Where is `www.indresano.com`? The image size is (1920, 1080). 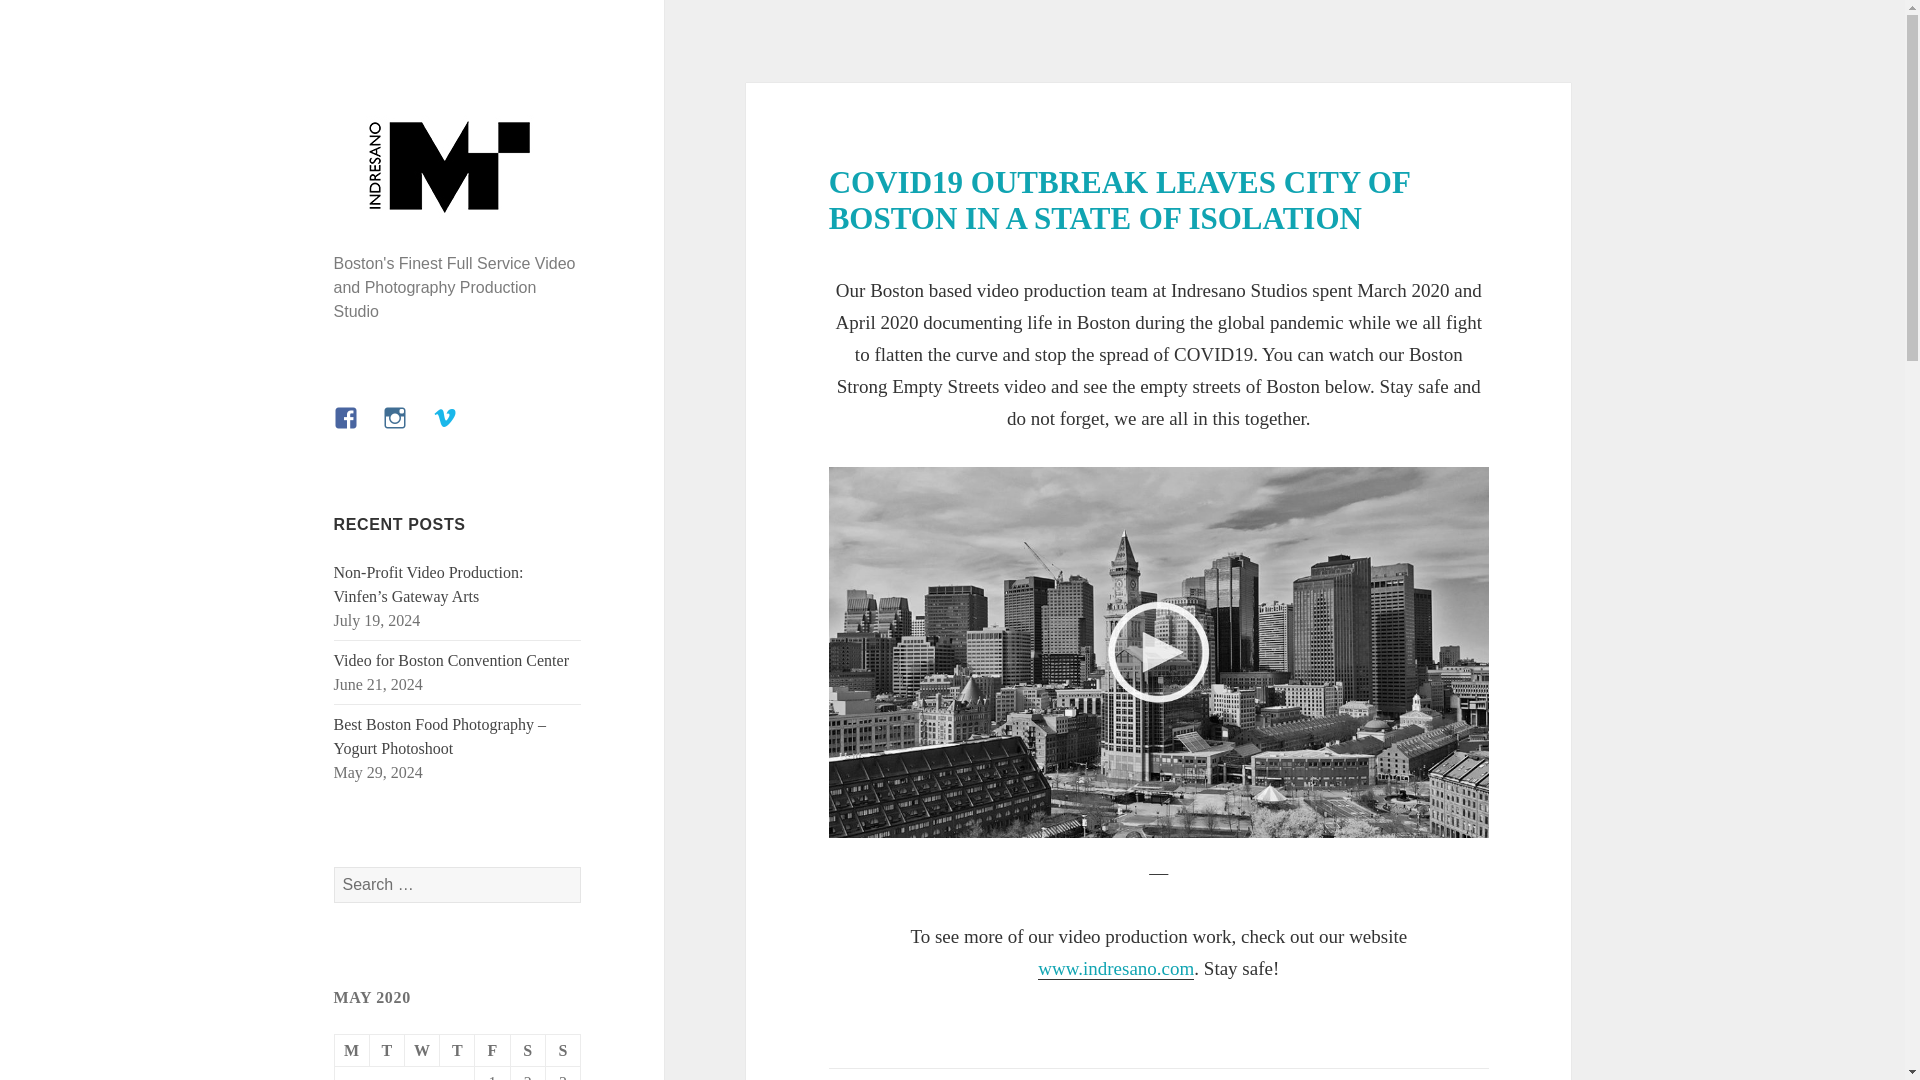
www.indresano.com is located at coordinates (1116, 968).